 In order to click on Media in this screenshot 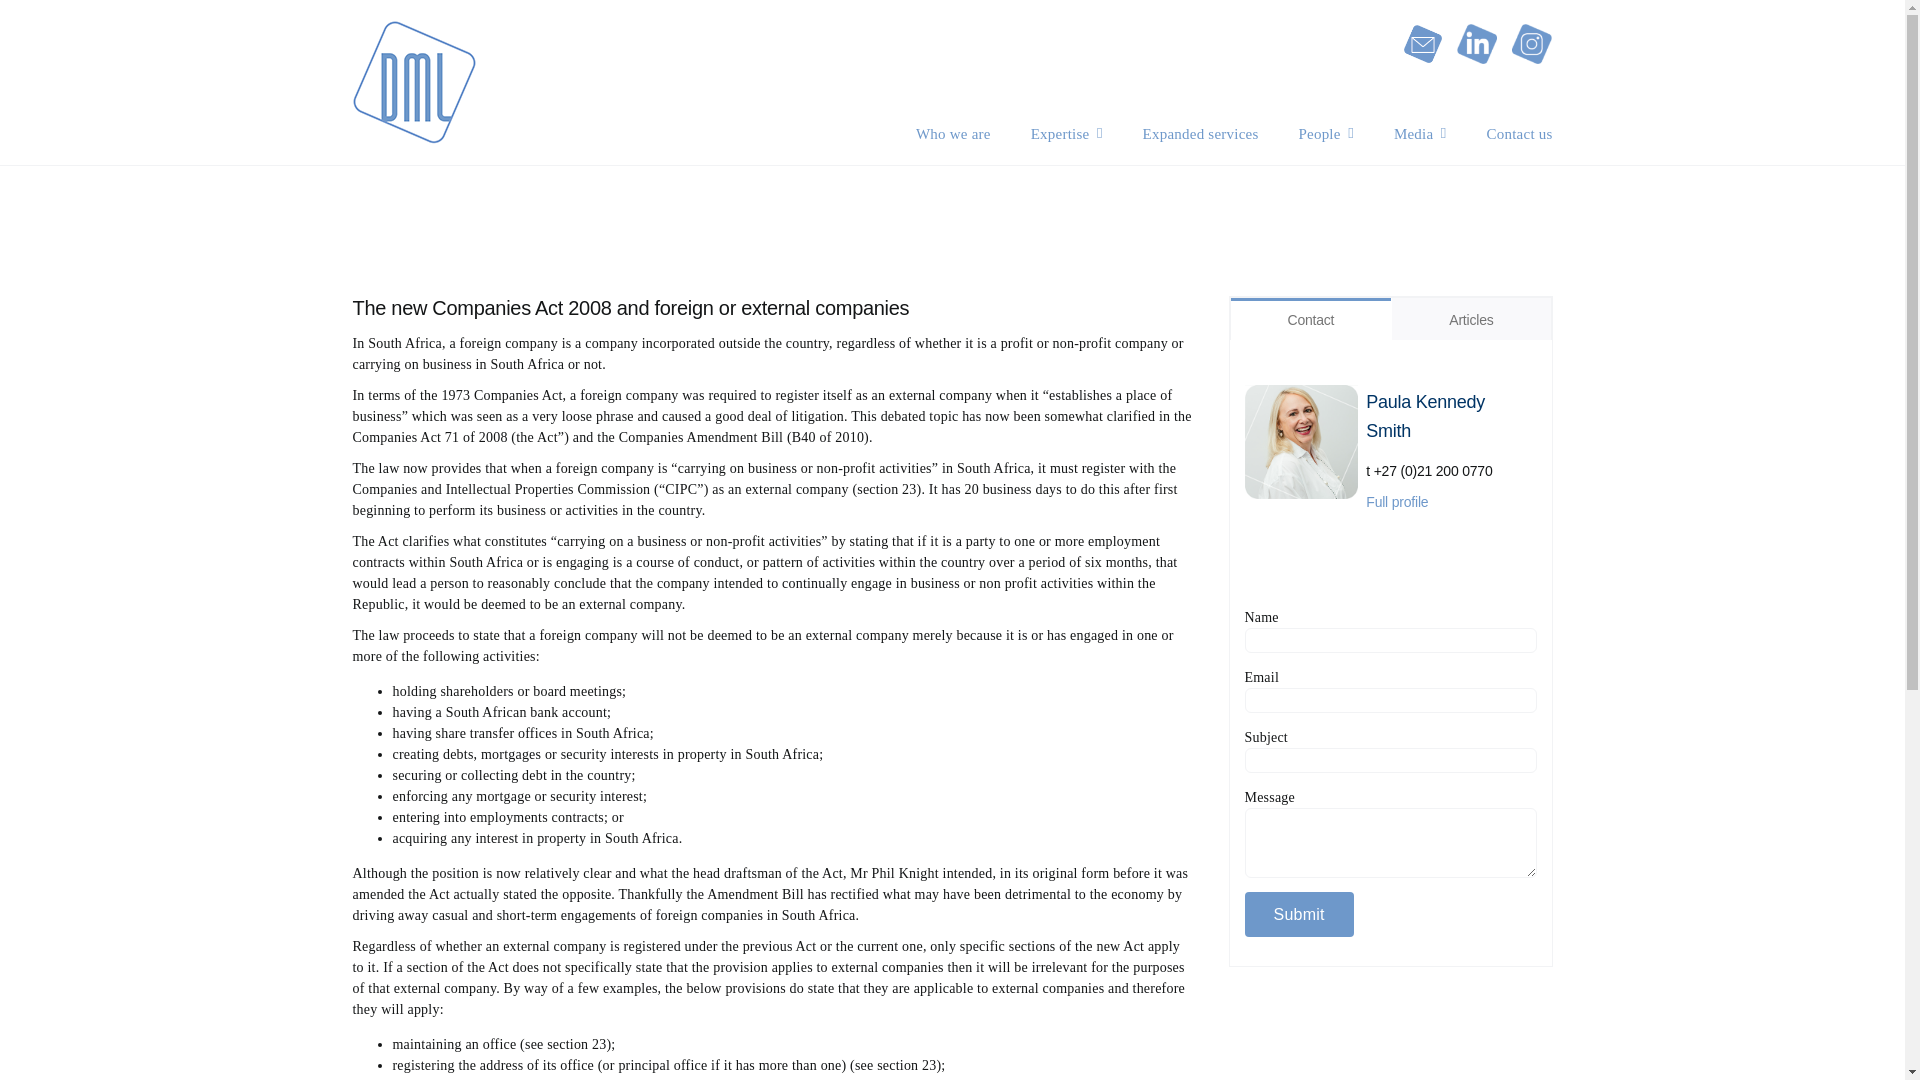, I will do `click(1420, 133)`.